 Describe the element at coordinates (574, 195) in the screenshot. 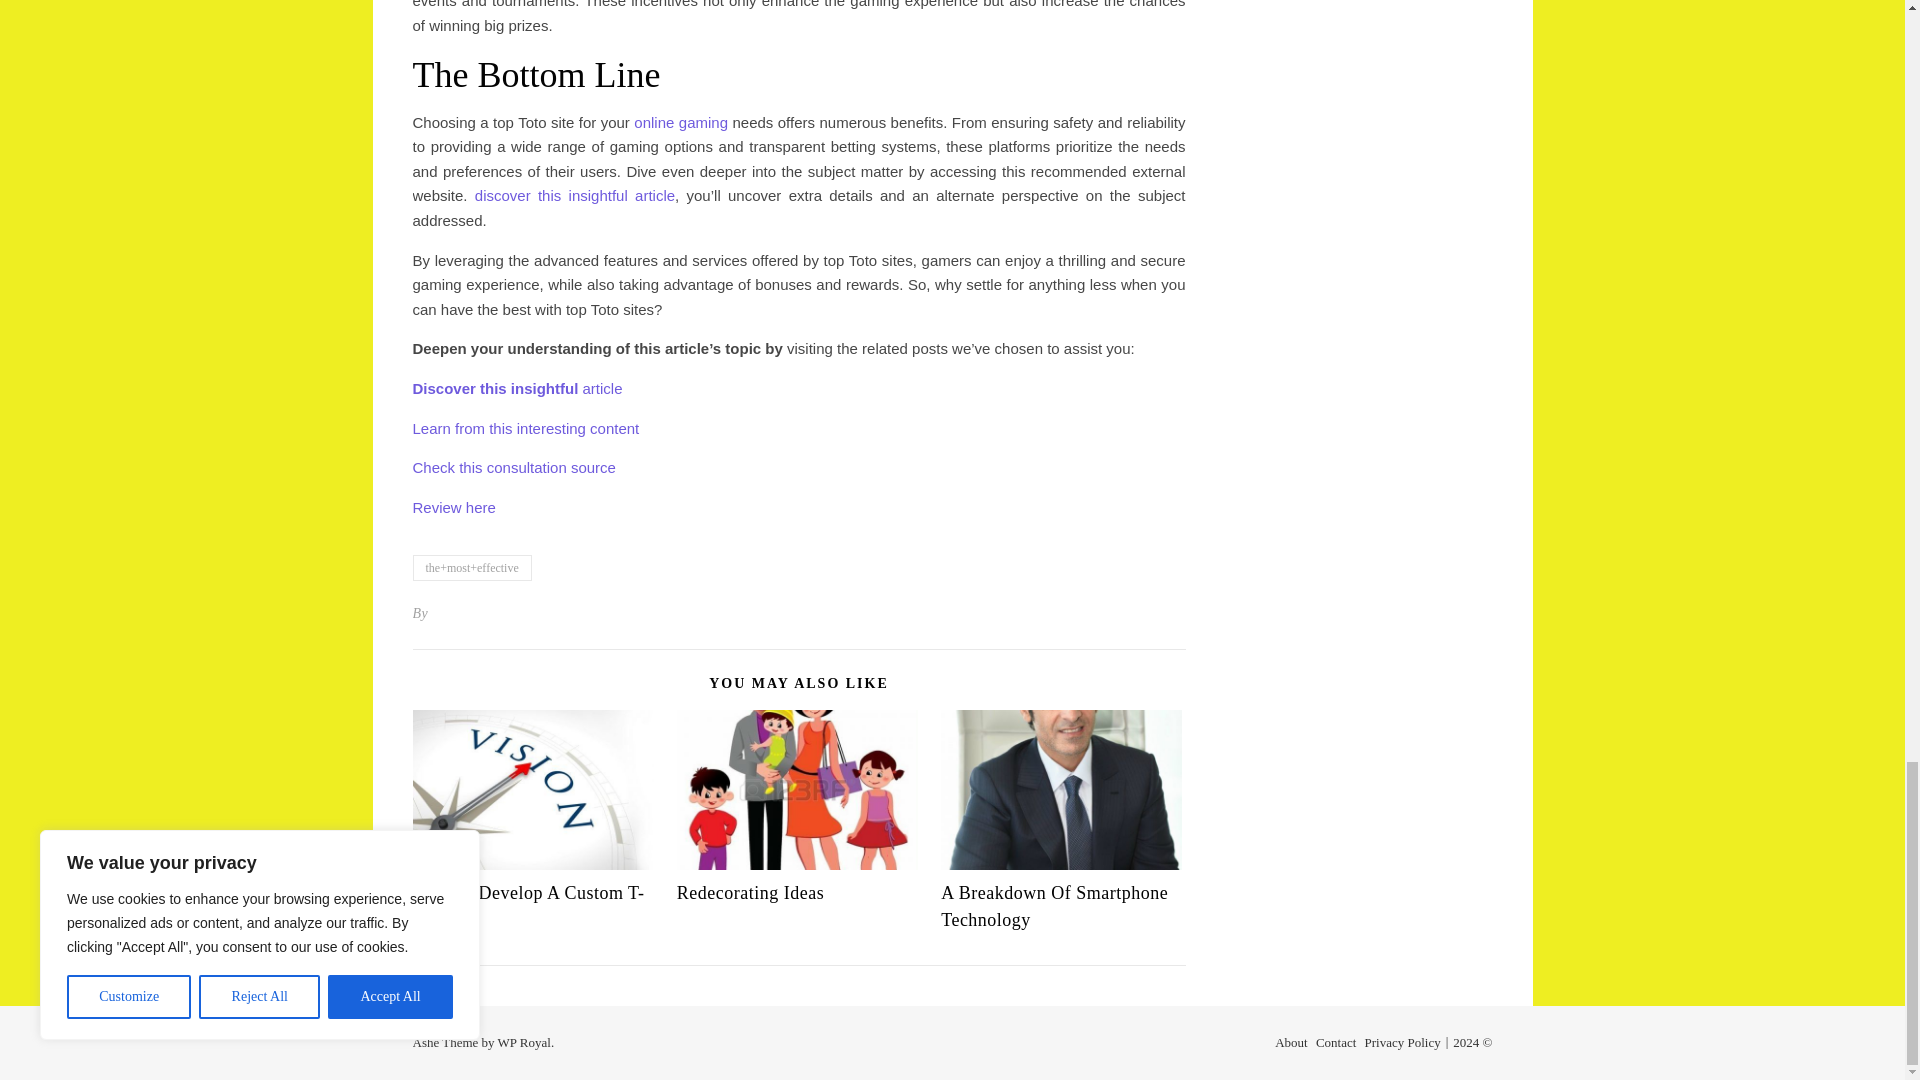

I see `discover this insightful article` at that location.